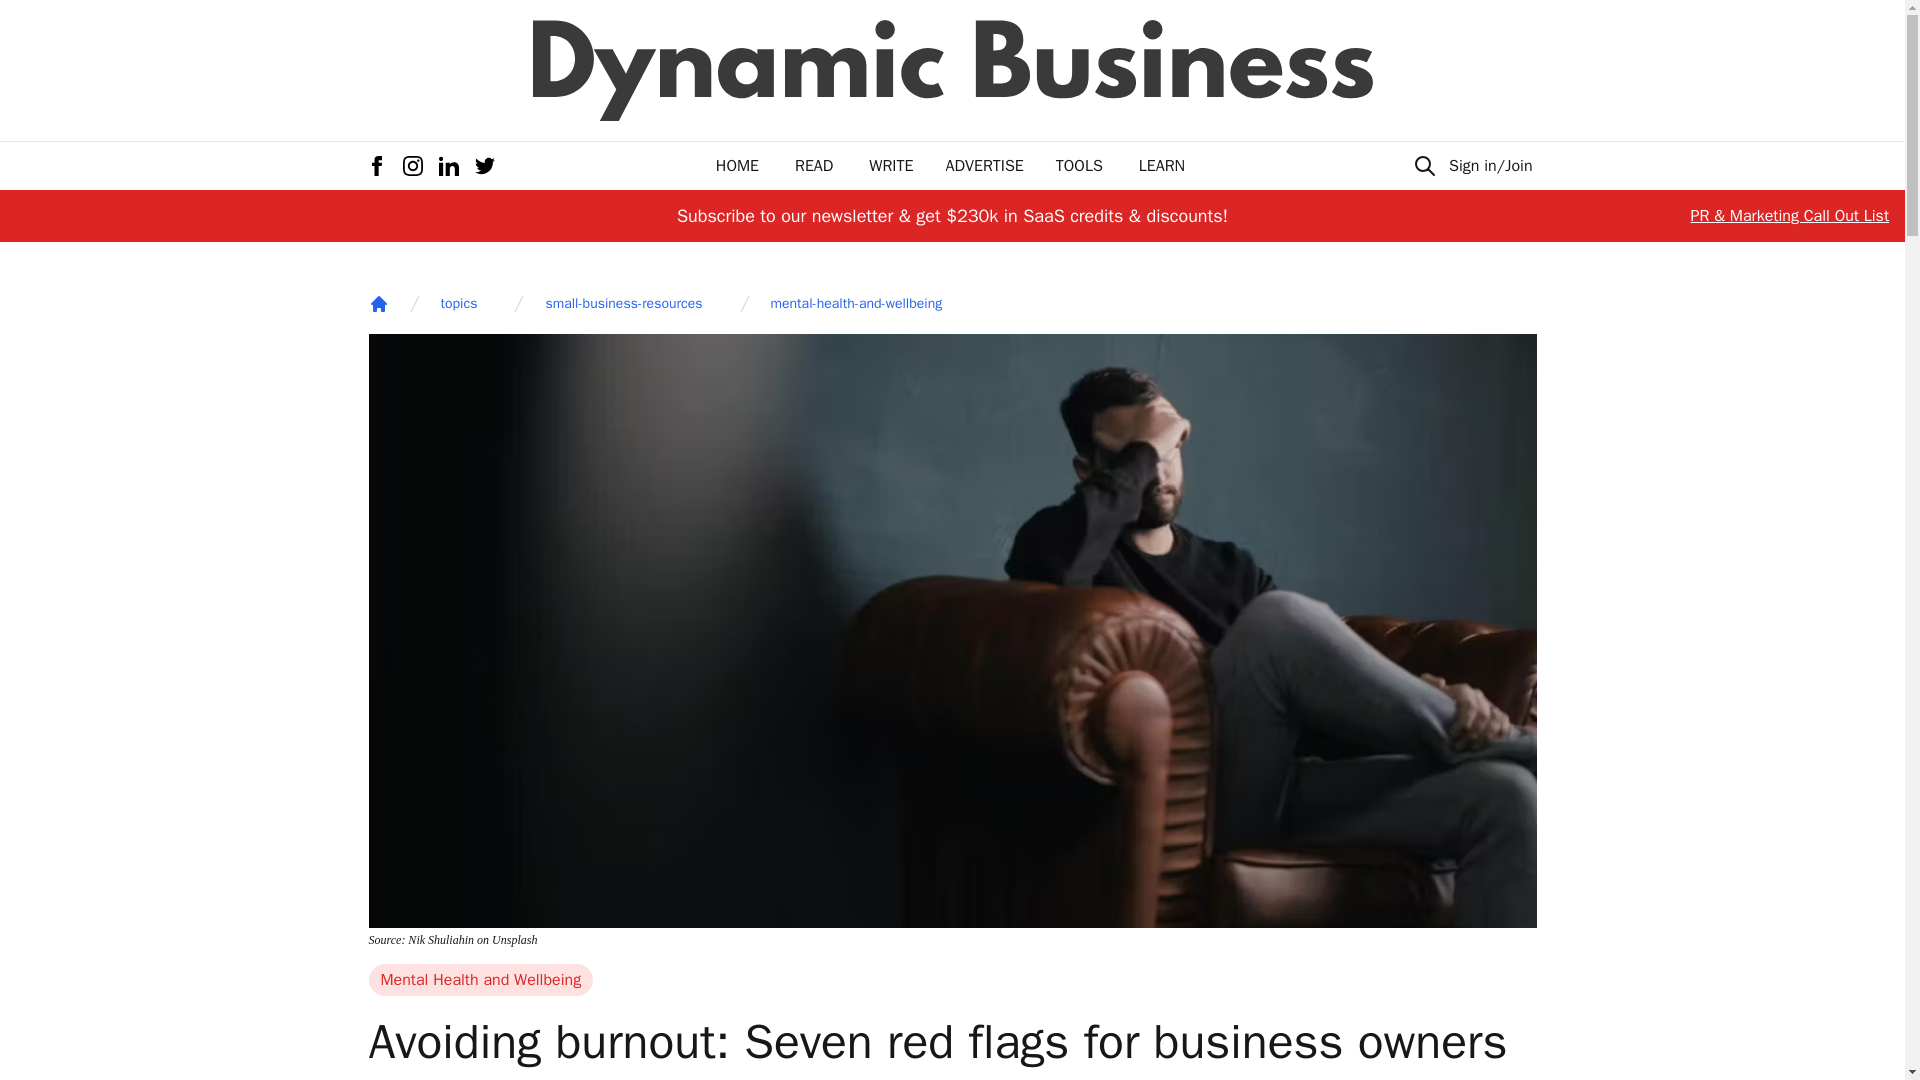 The image size is (1920, 1080). Describe the element at coordinates (624, 304) in the screenshot. I see `small-business-resources` at that location.